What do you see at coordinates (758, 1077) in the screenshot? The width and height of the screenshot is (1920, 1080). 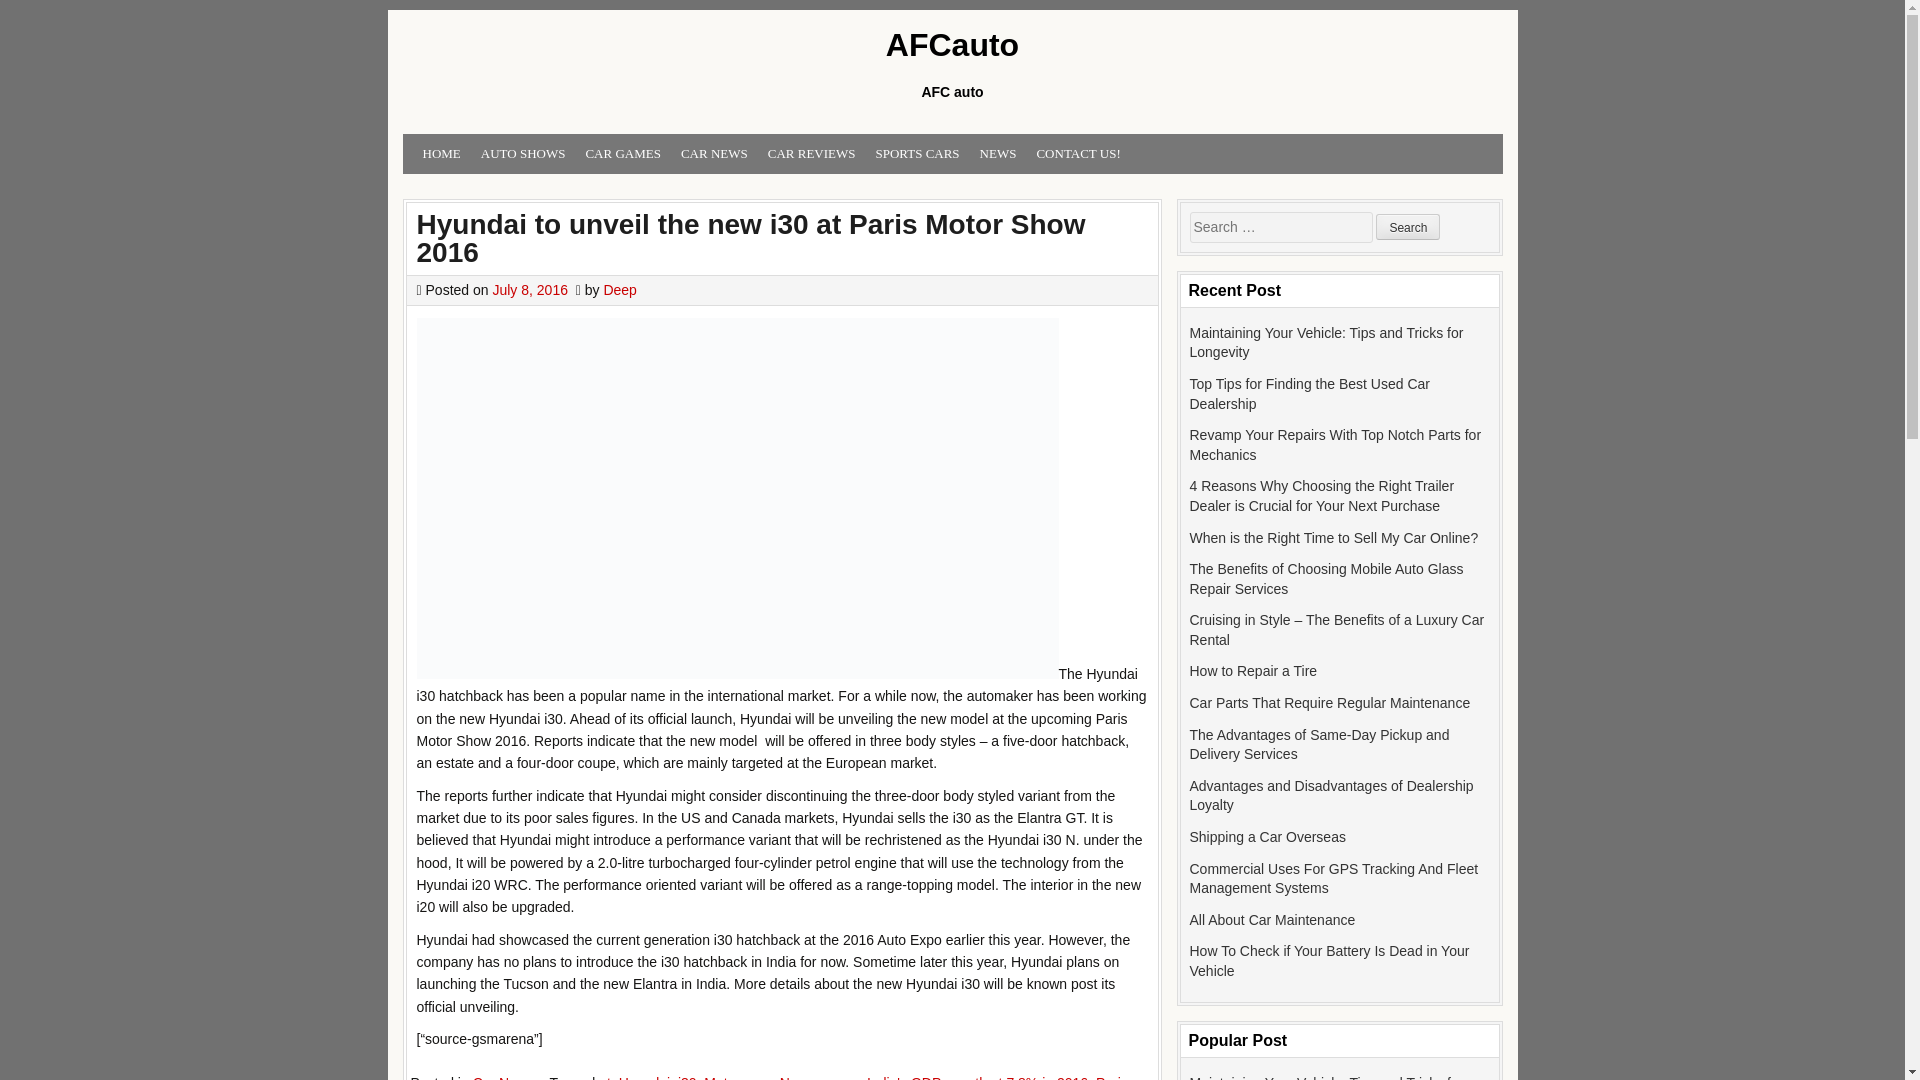 I see `new` at bounding box center [758, 1077].